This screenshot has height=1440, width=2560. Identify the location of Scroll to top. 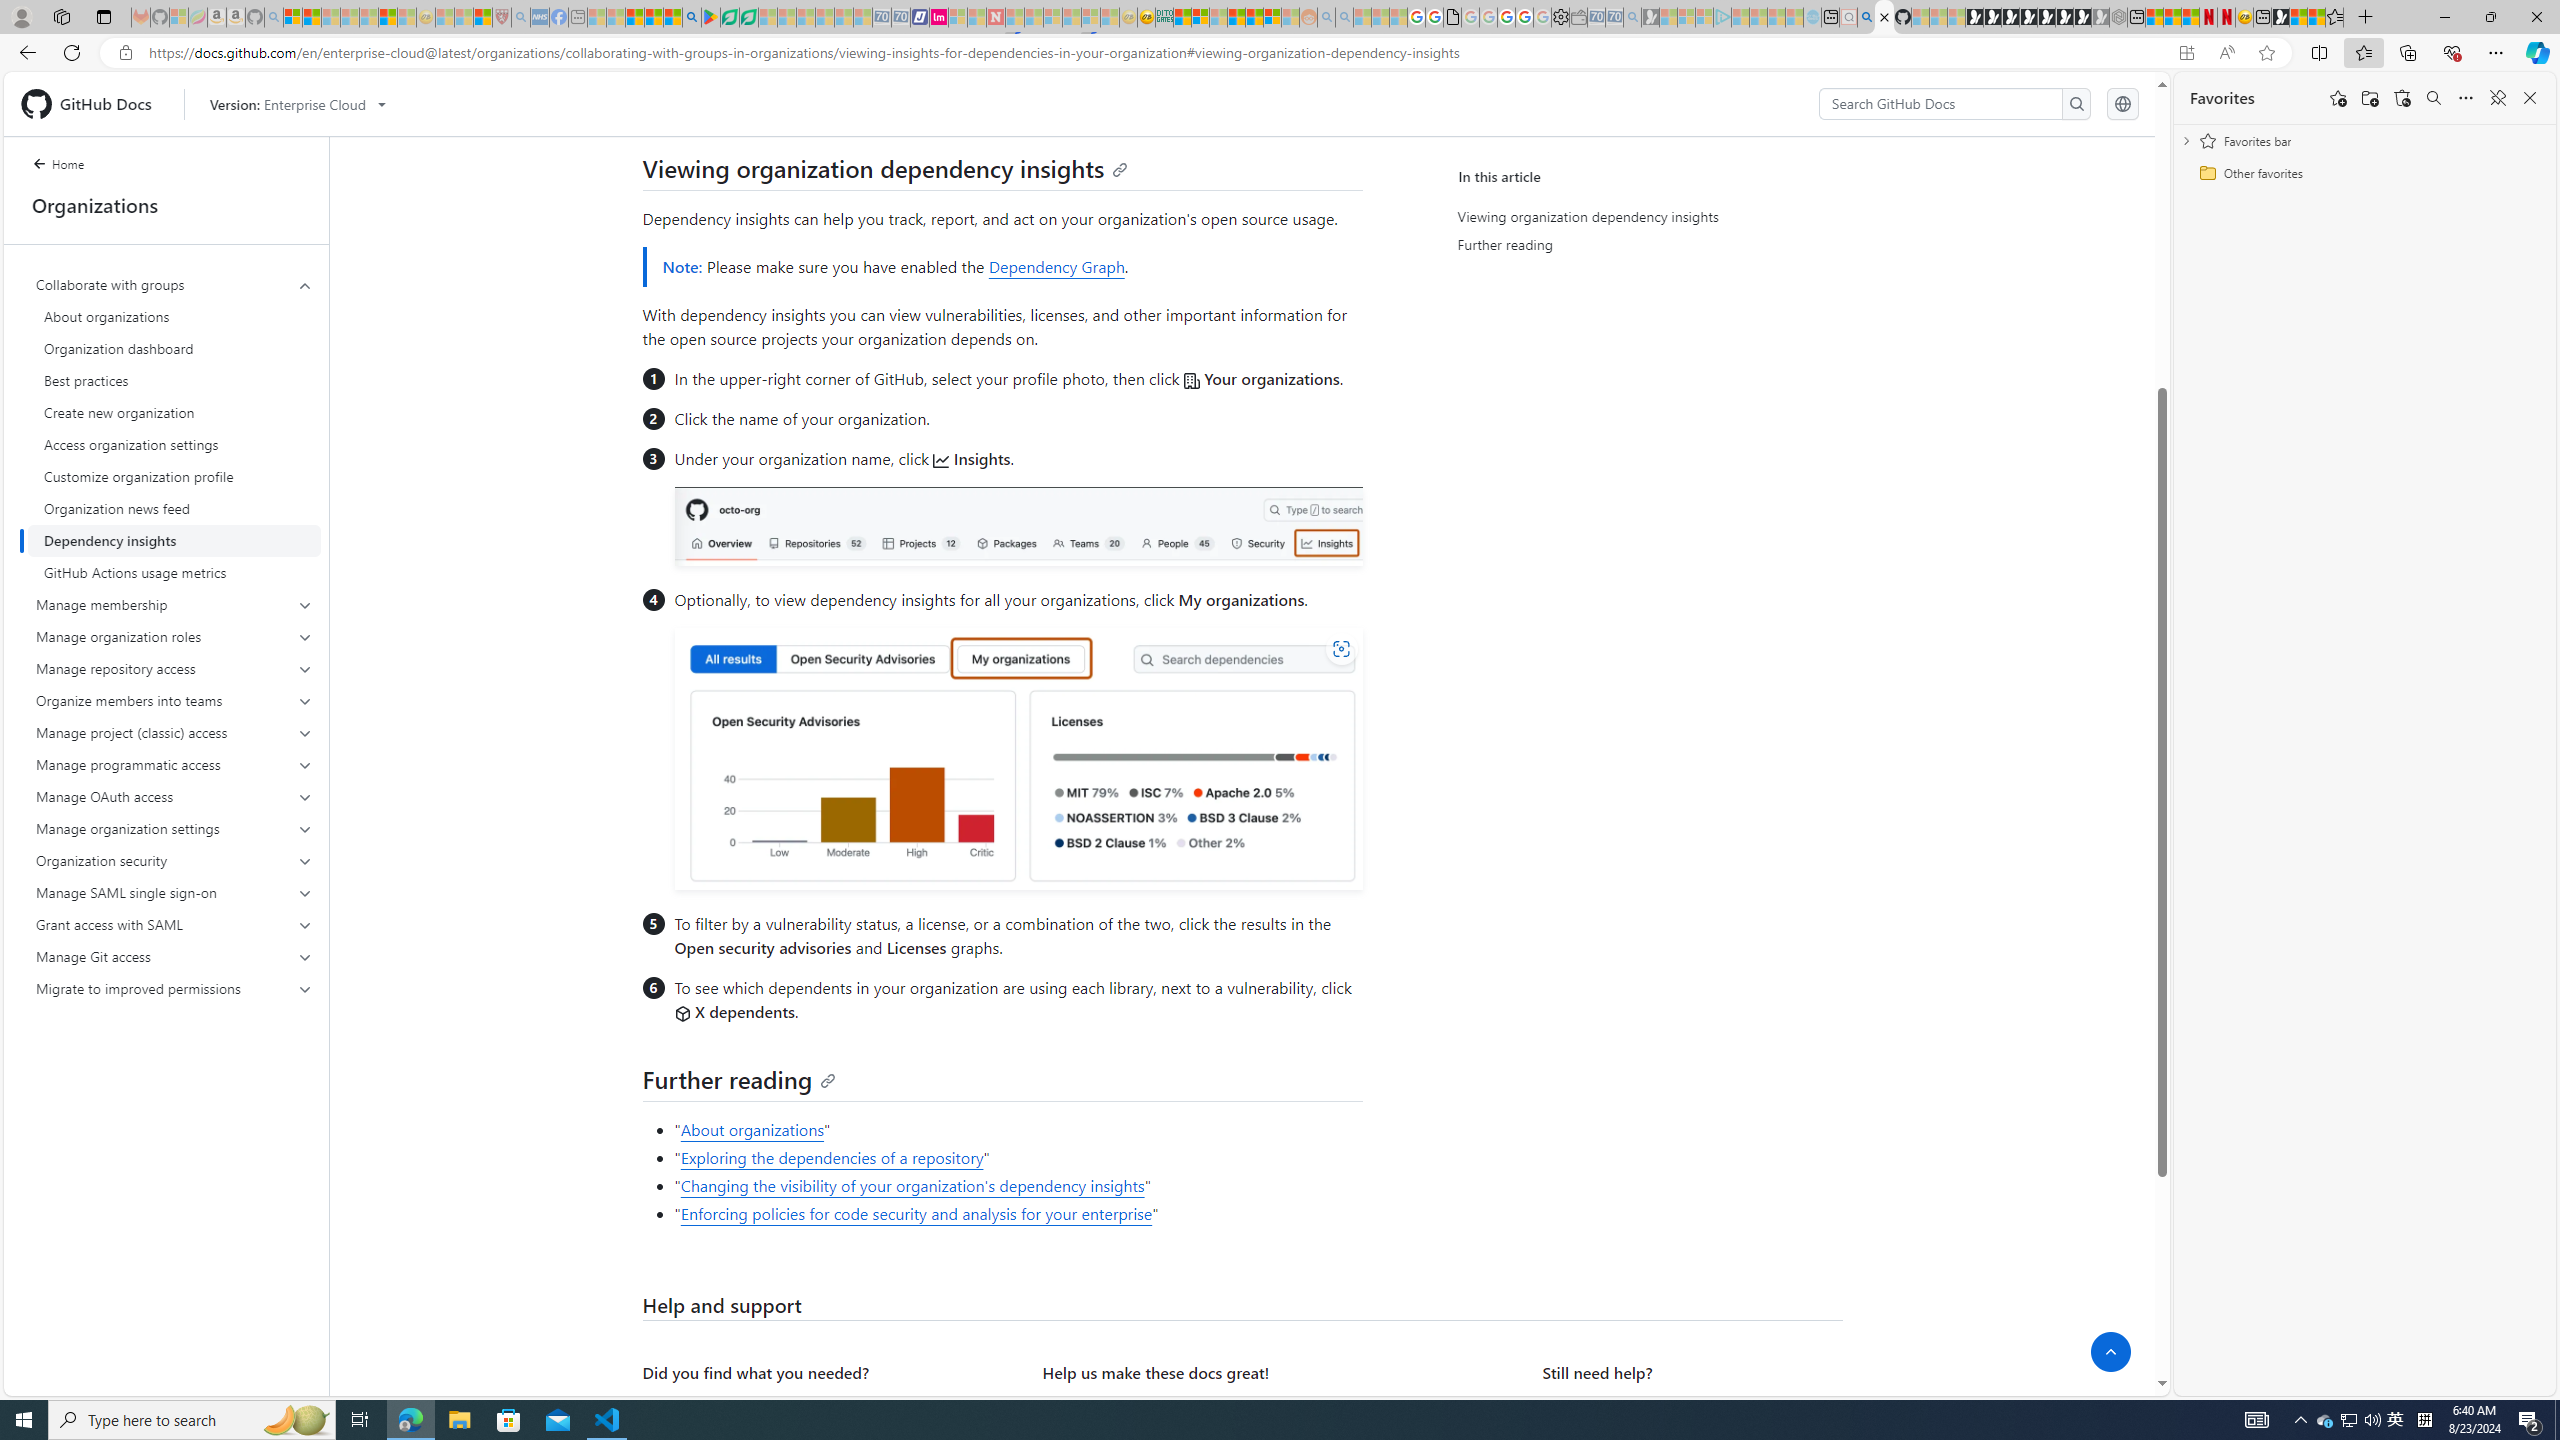
(2110, 1352).